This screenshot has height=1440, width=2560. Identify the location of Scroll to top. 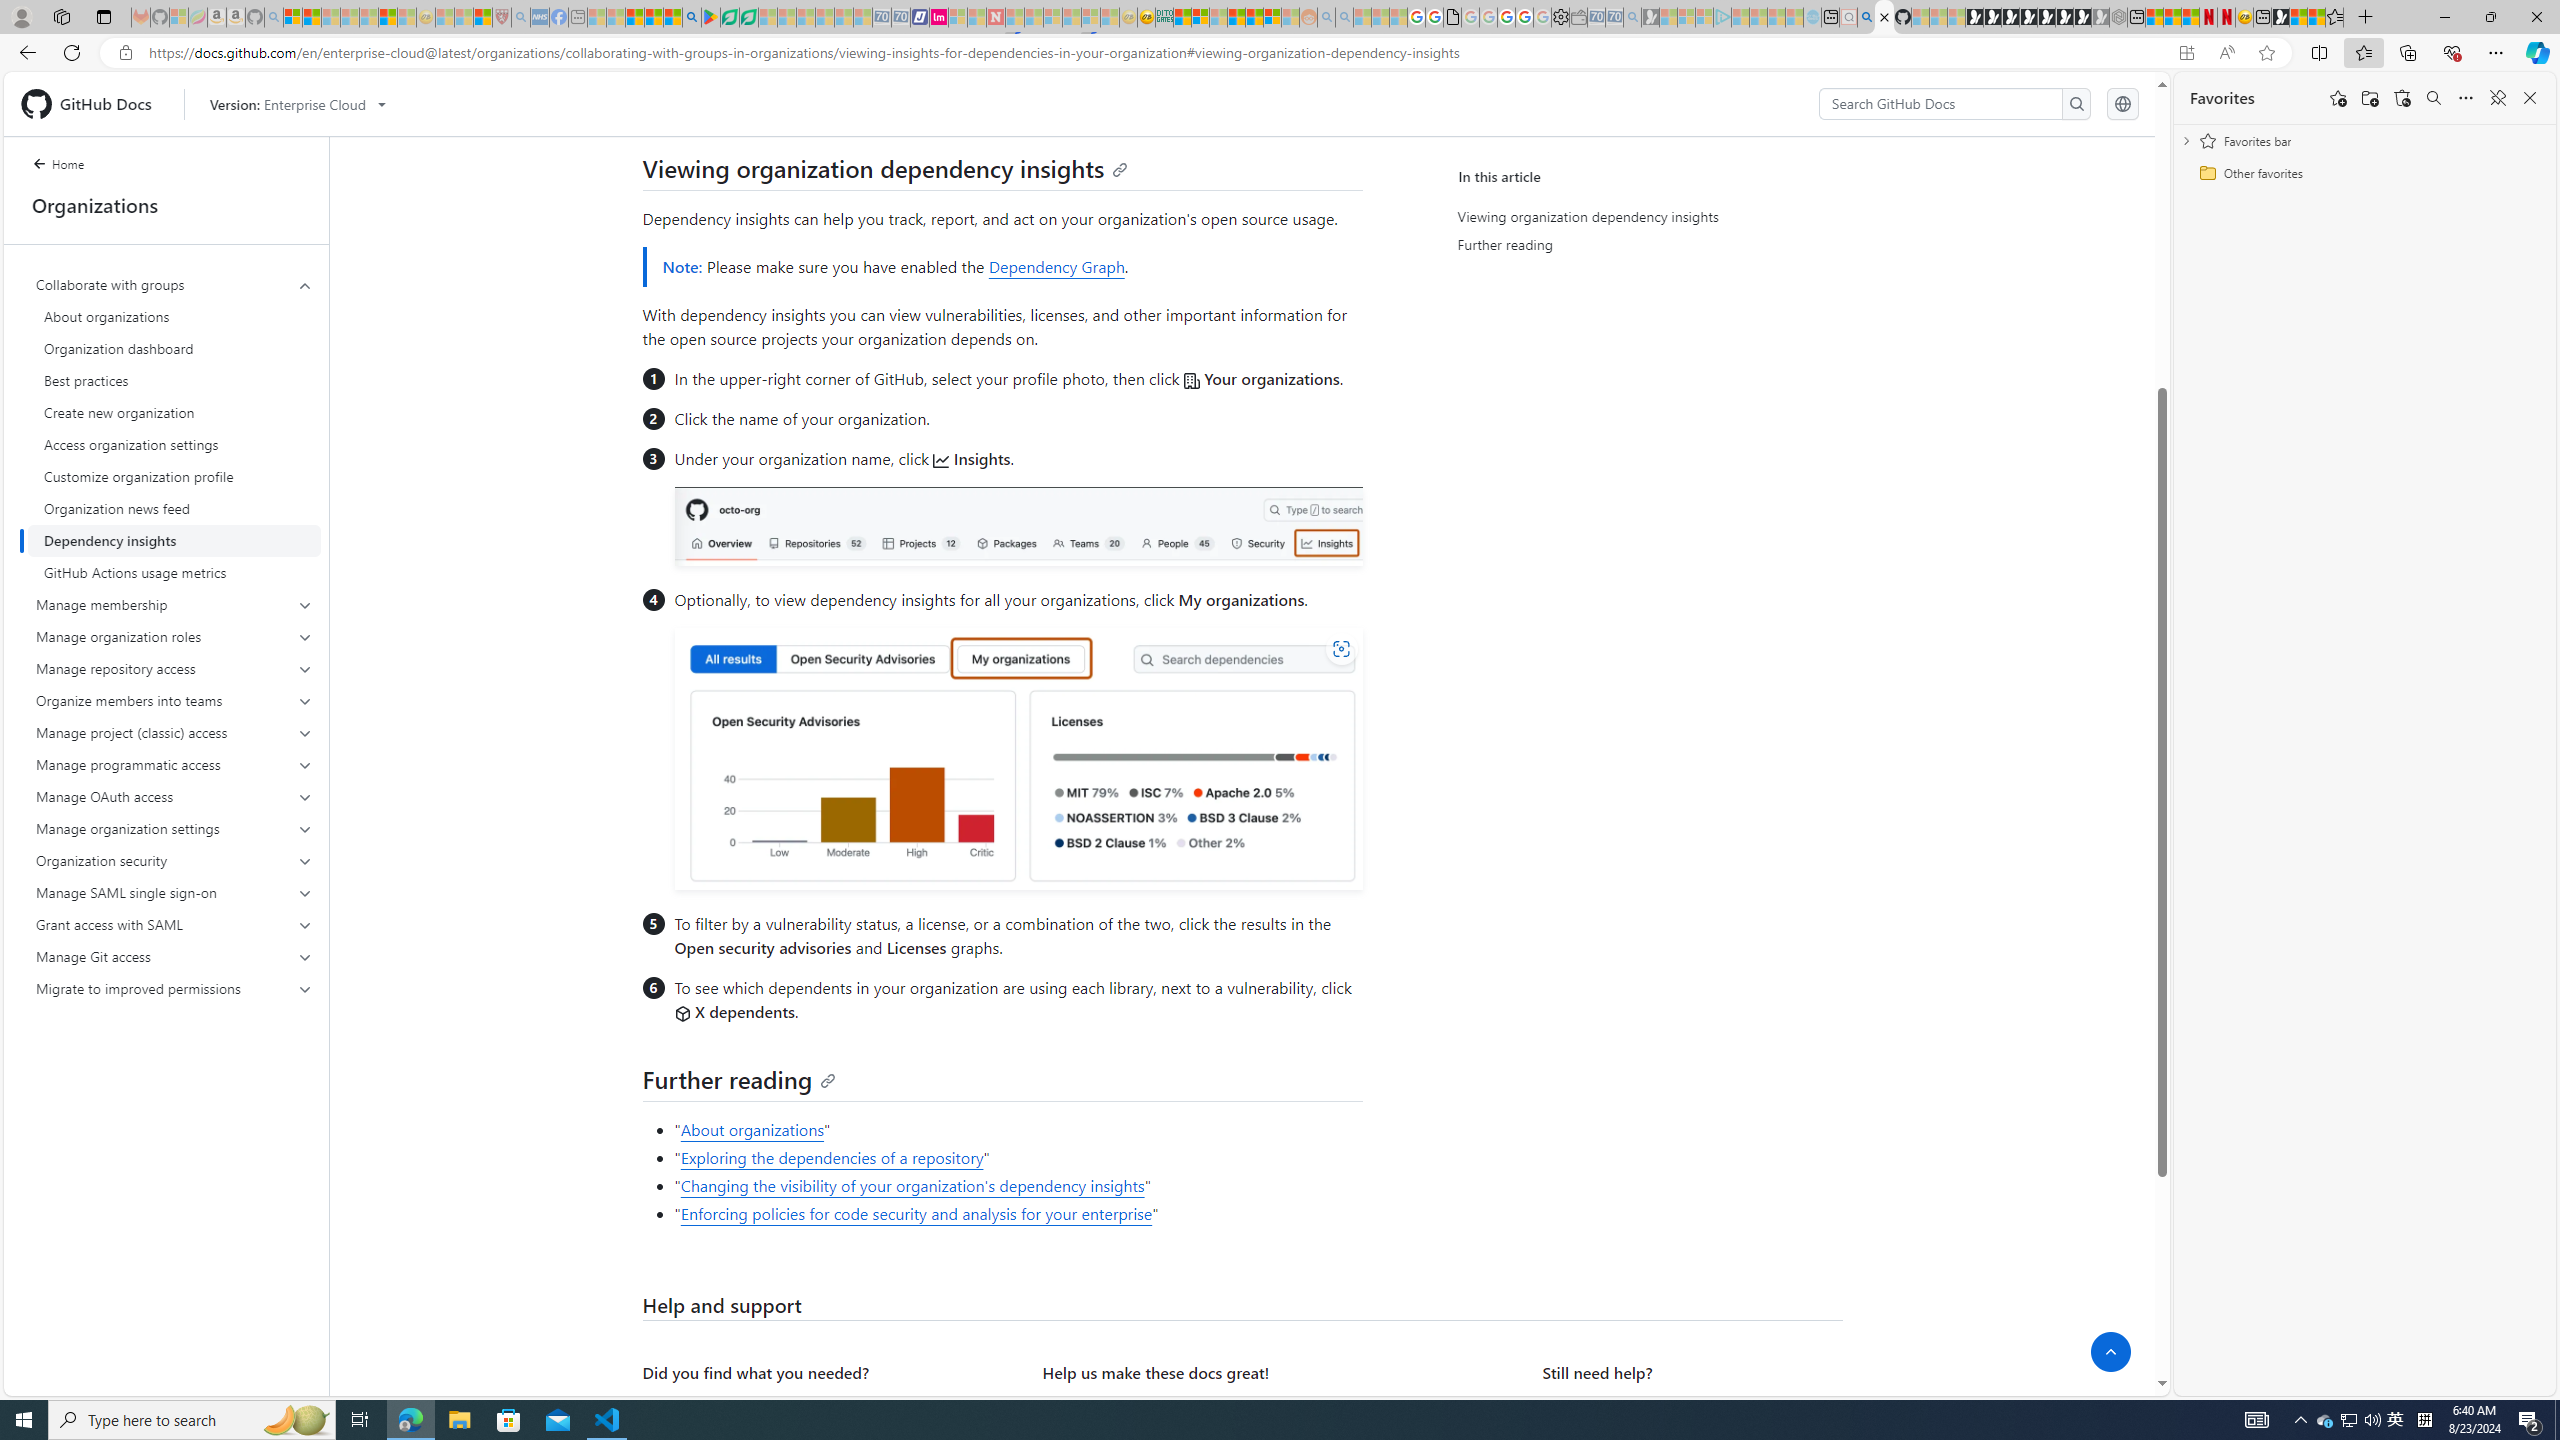
(2110, 1352).